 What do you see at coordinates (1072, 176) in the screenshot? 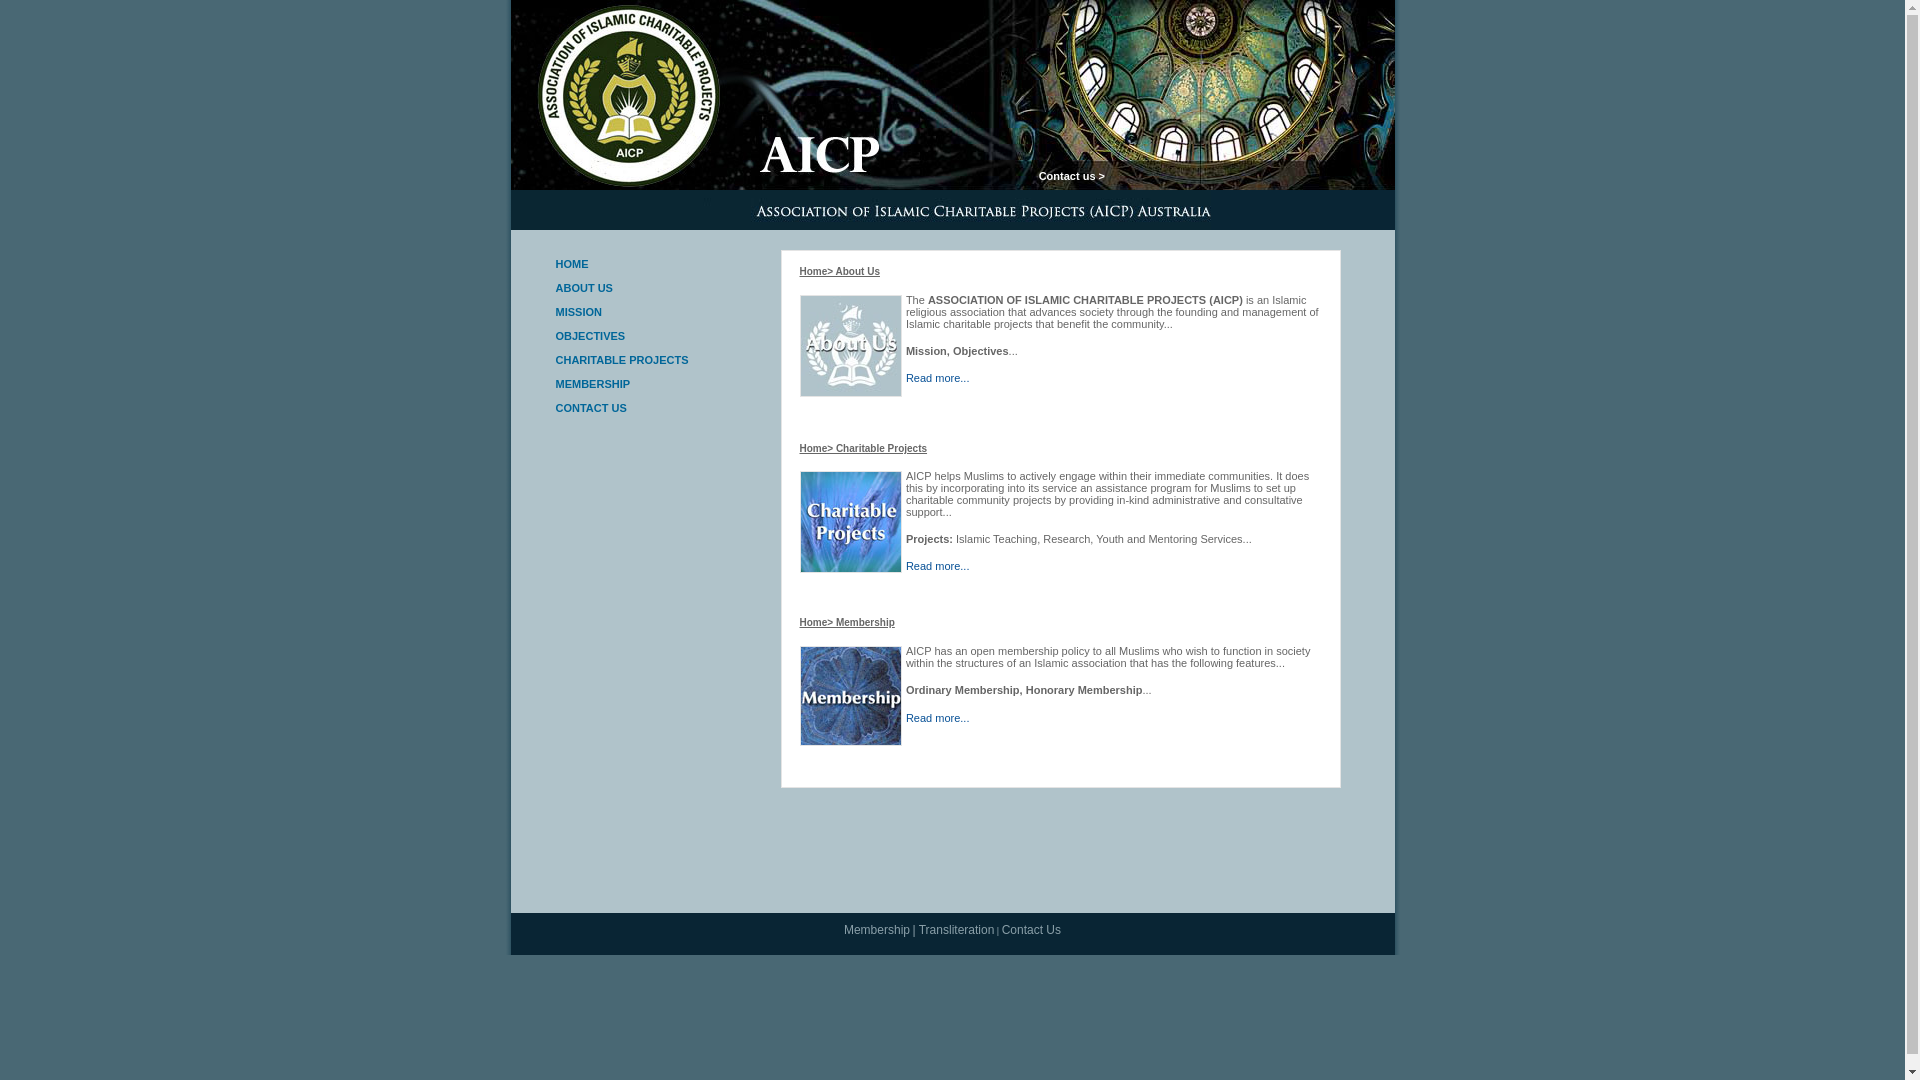
I see `Contact us >` at bounding box center [1072, 176].